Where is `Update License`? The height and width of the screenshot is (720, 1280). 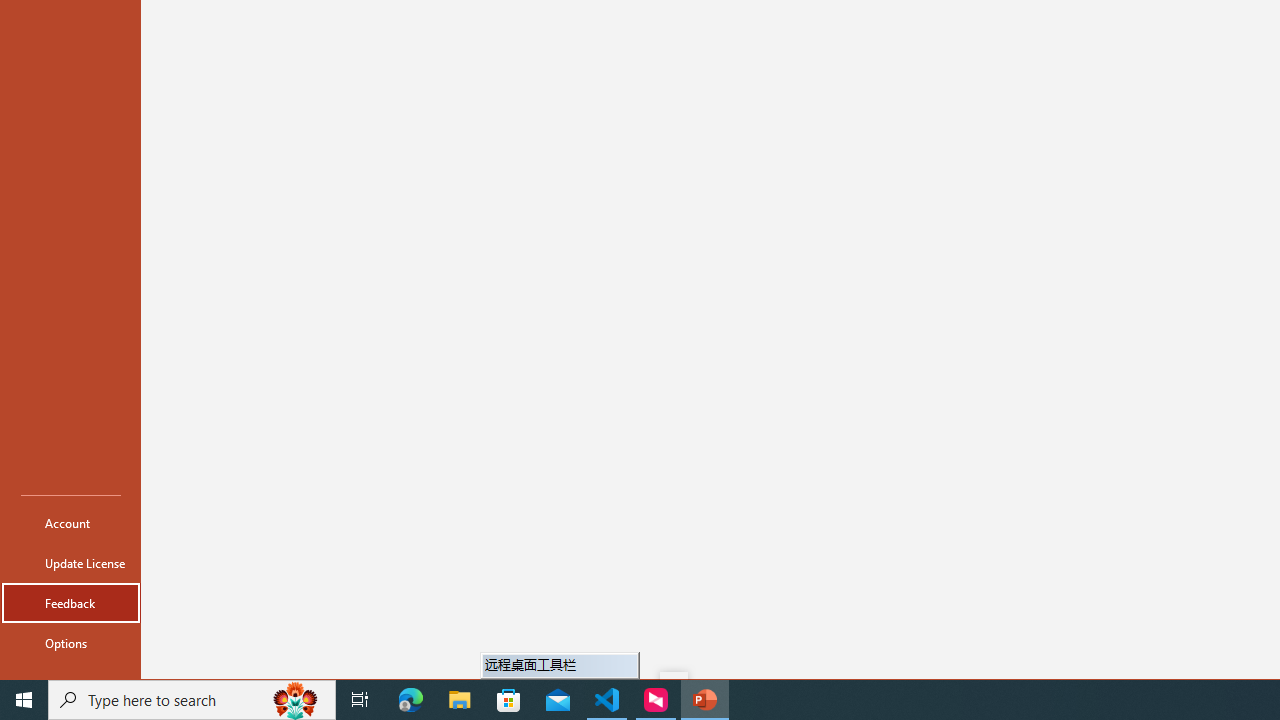 Update License is located at coordinates (70, 562).